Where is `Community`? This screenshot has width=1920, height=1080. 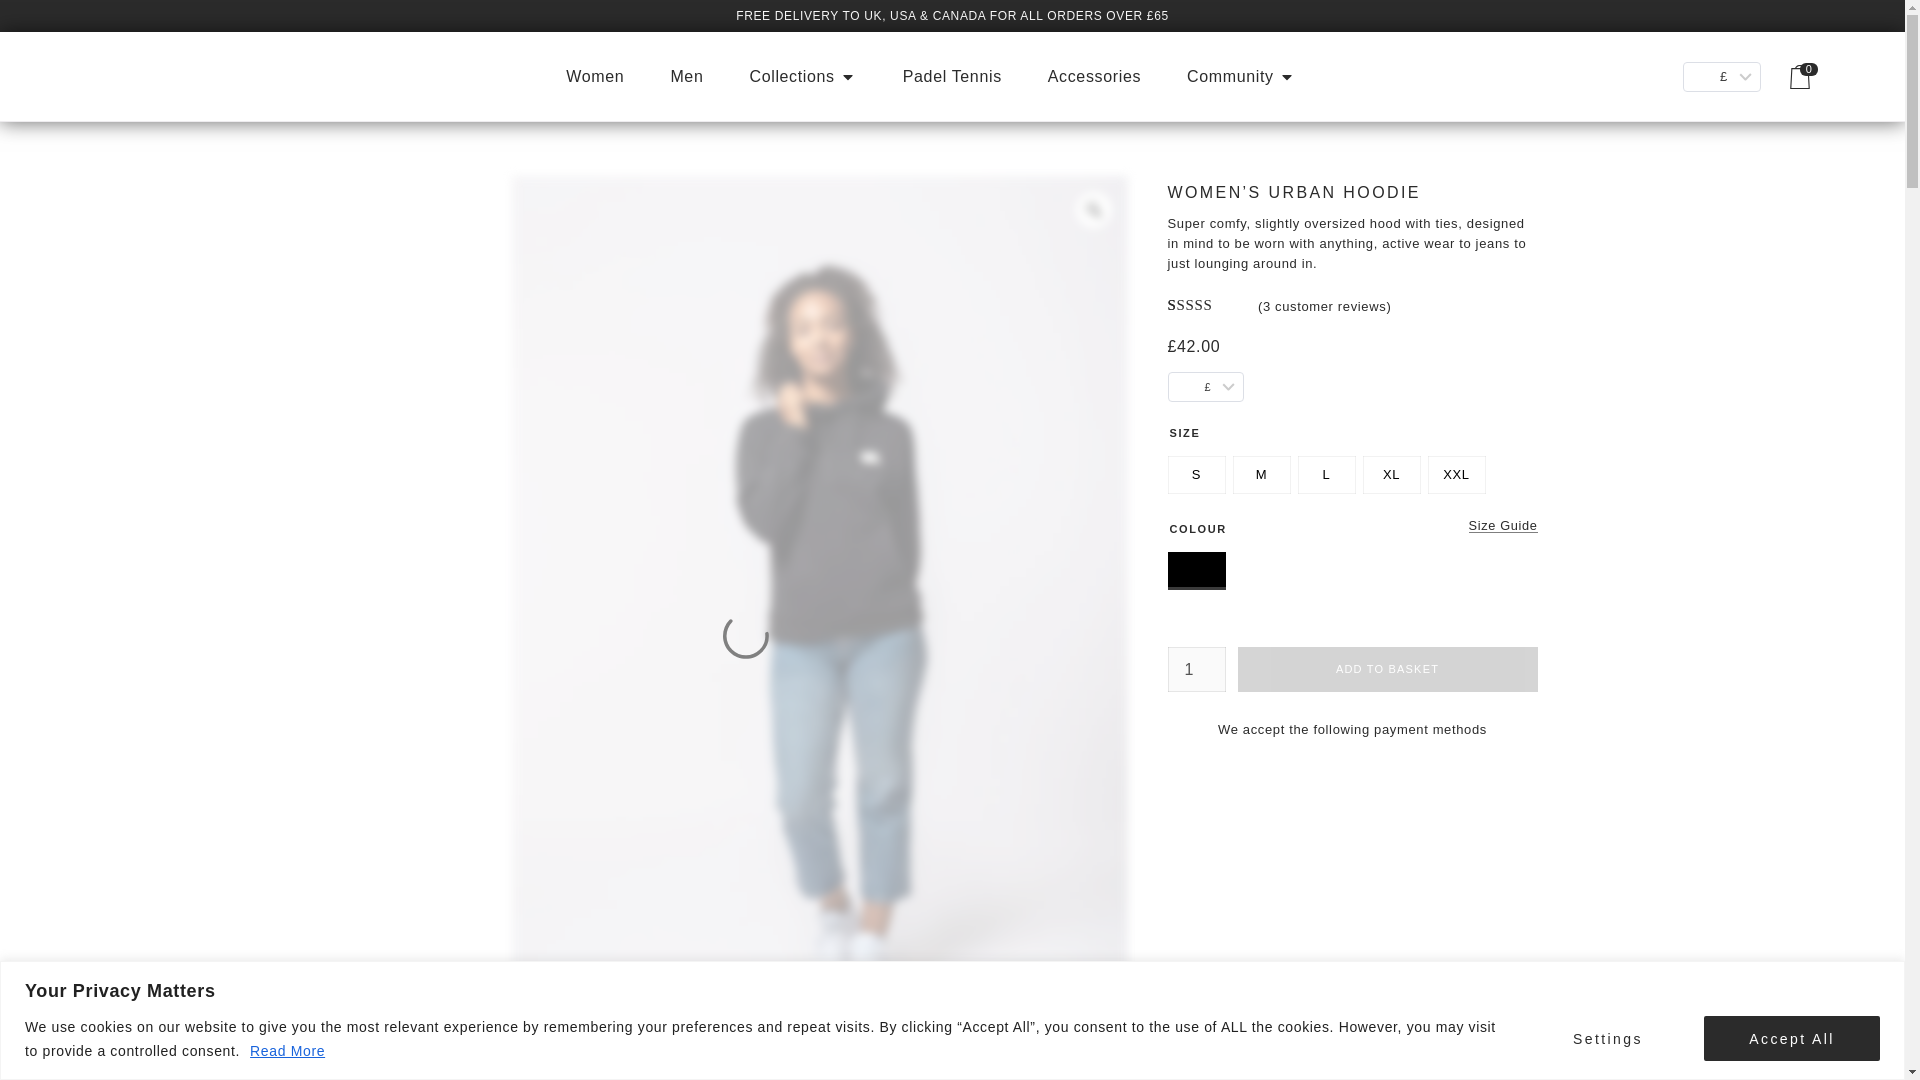 Community is located at coordinates (1241, 77).